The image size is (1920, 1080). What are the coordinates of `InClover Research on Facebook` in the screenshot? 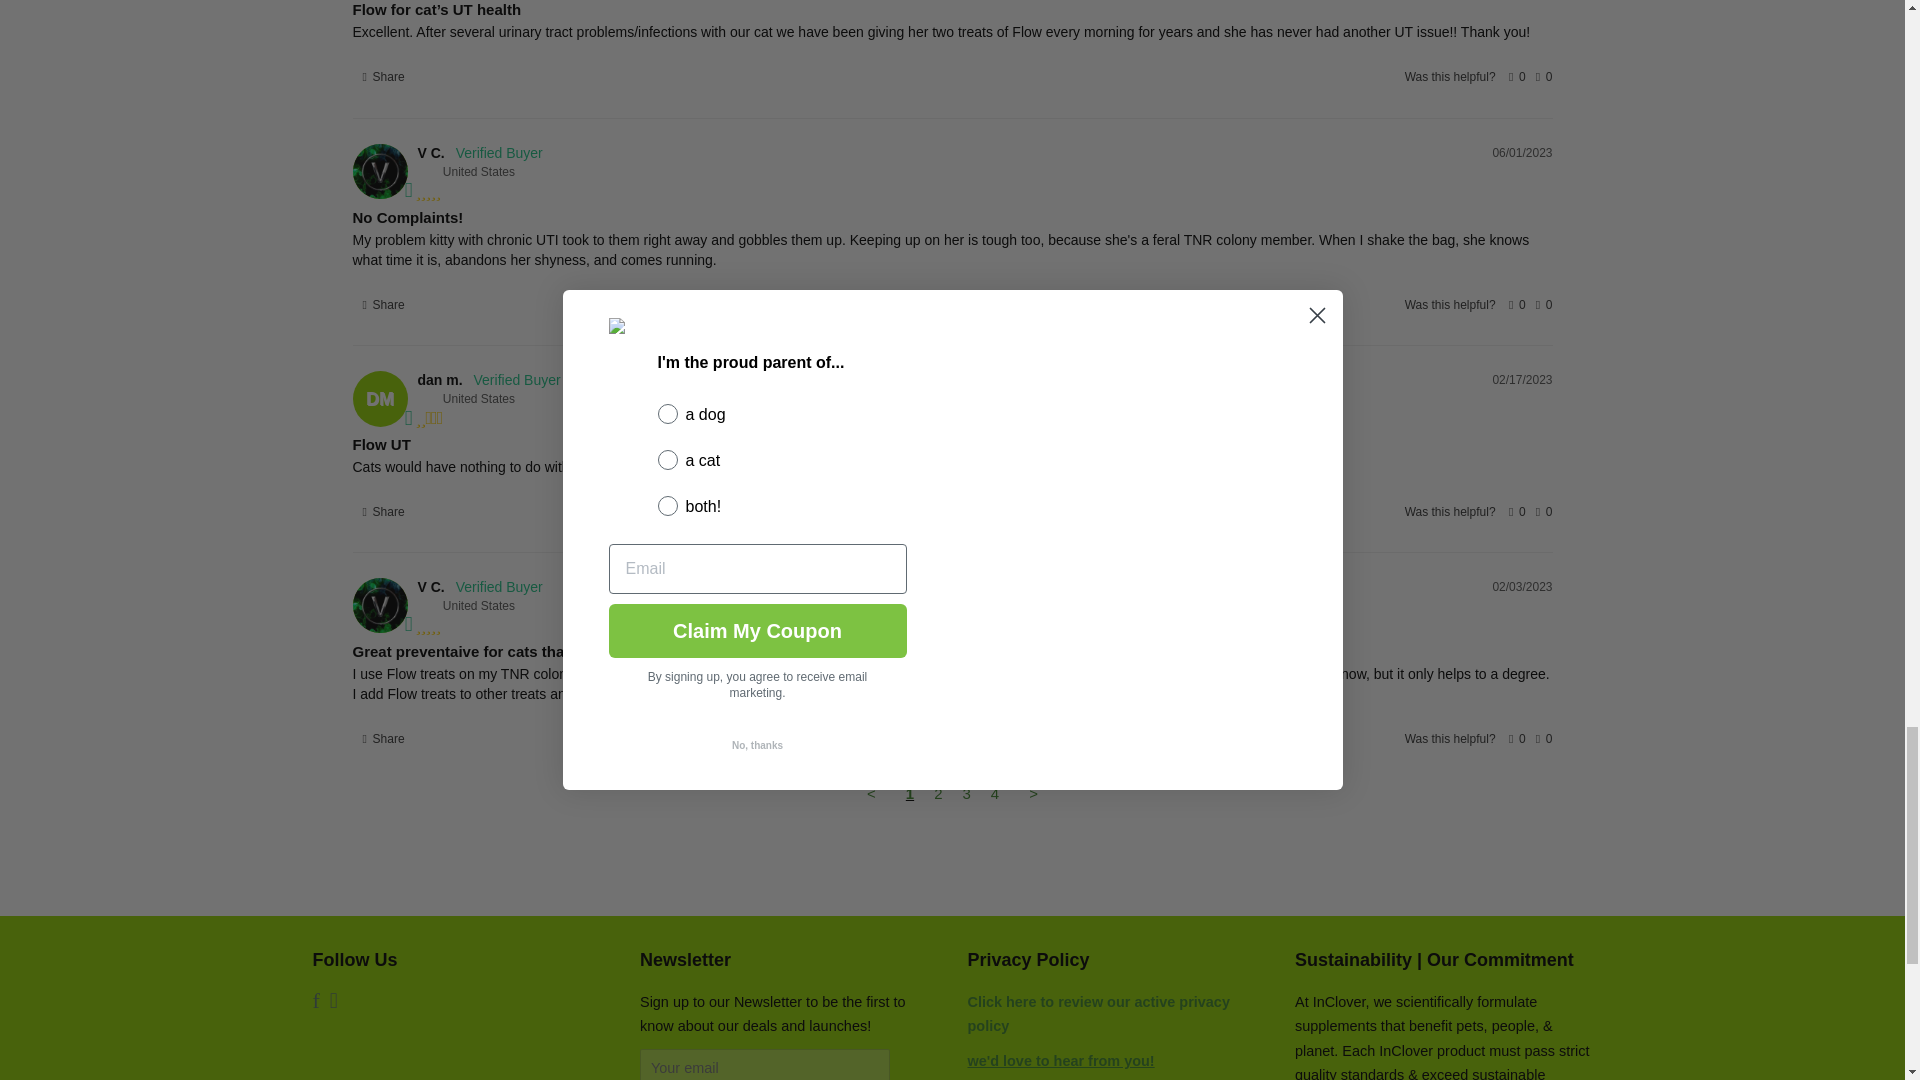 It's located at (314, 1002).